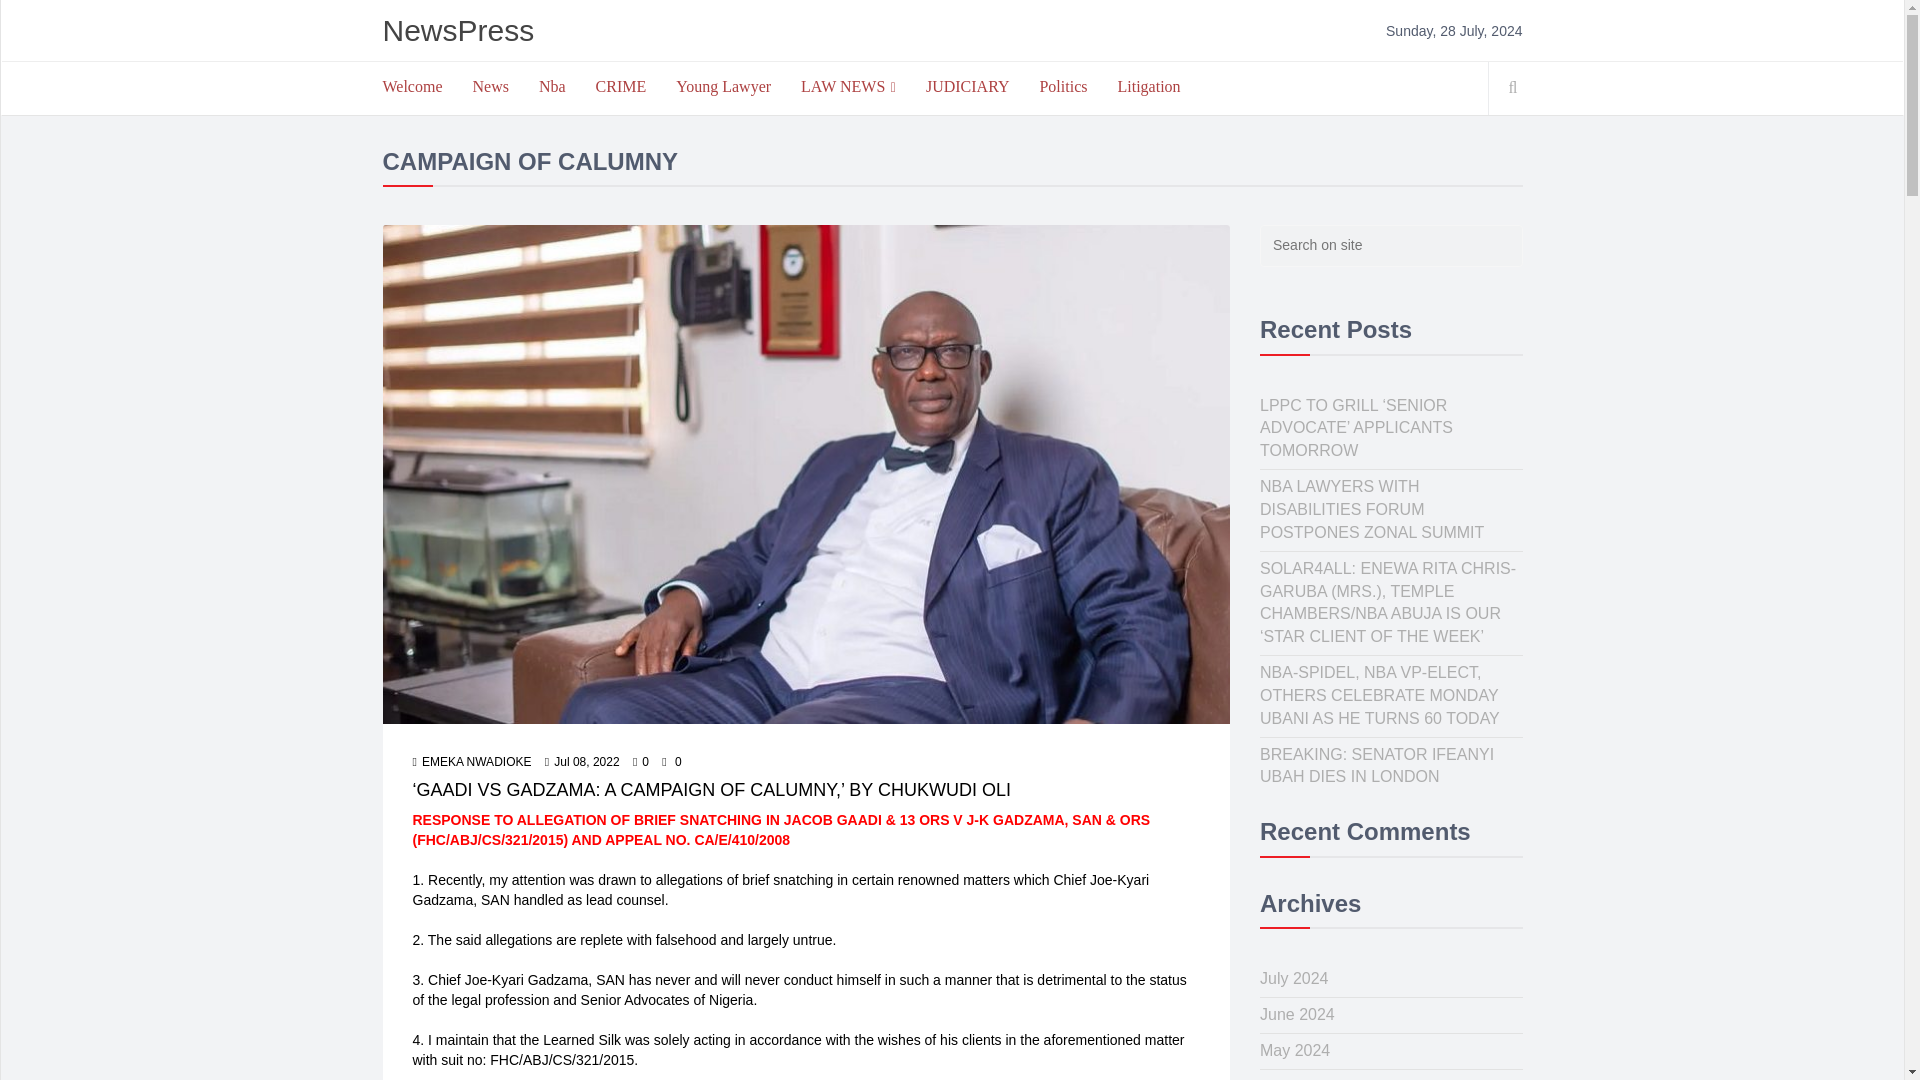  Describe the element at coordinates (968, 86) in the screenshot. I see `JUDICIARY` at that location.